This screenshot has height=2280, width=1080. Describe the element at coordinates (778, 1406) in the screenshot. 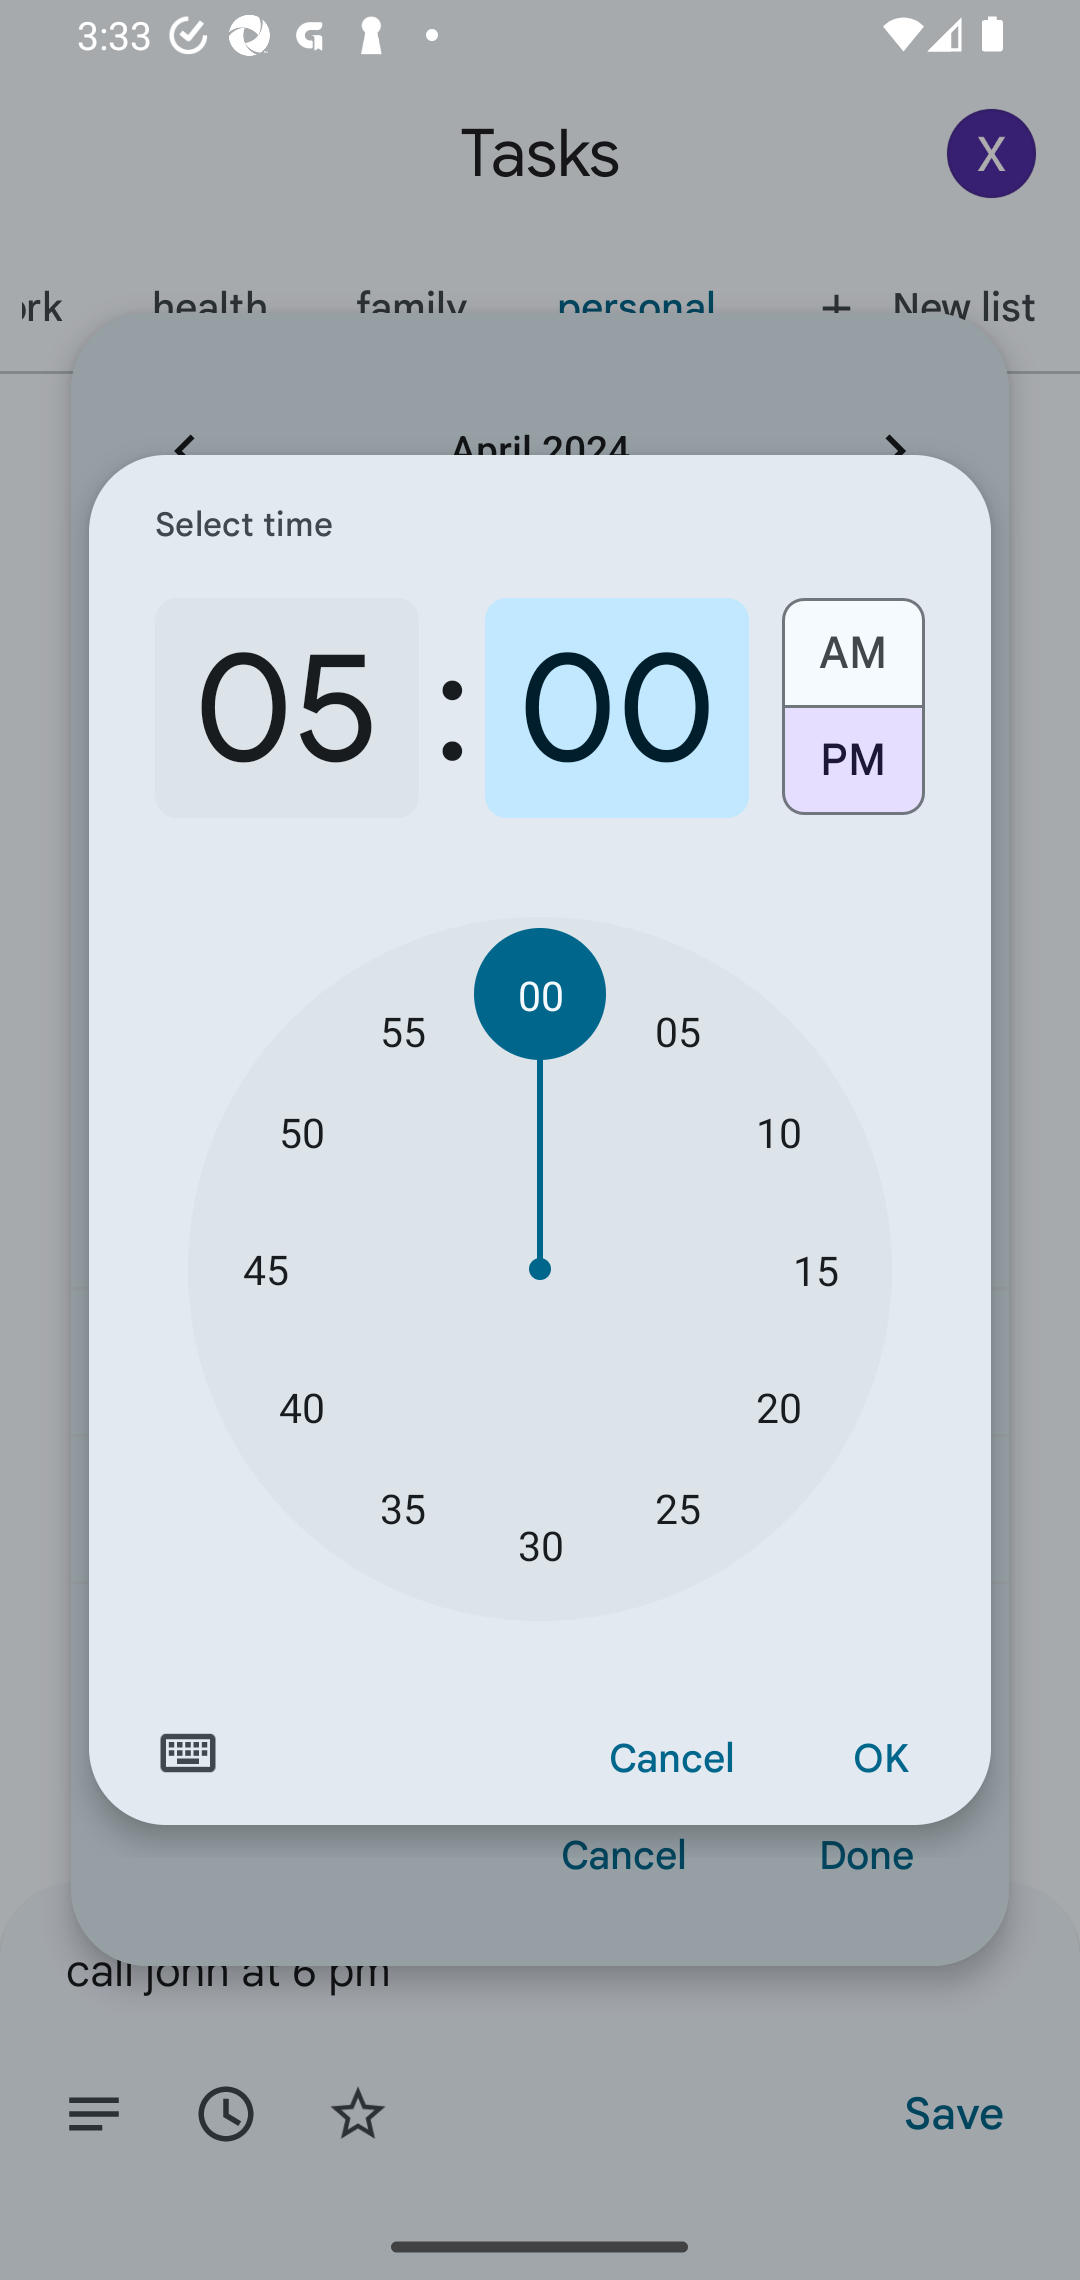

I see `20 20 minutes` at that location.